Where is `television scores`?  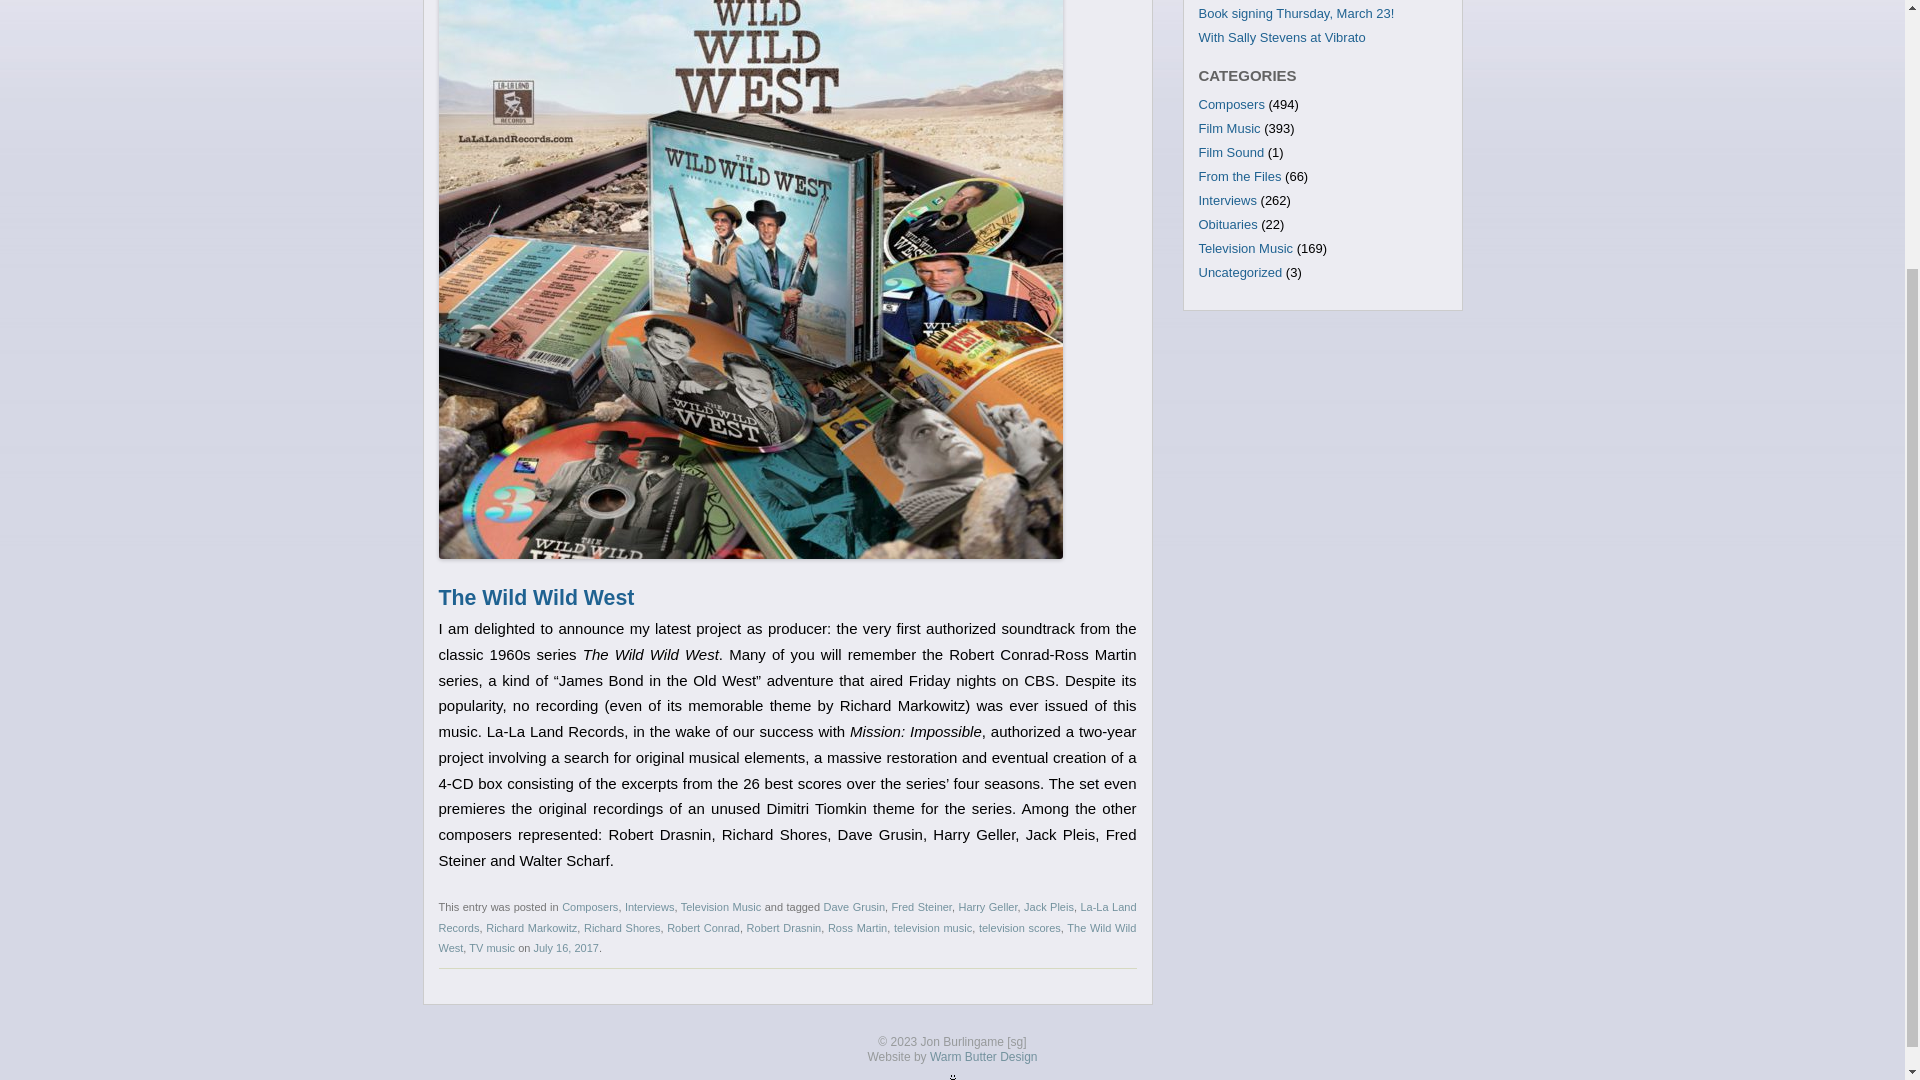 television scores is located at coordinates (1020, 928).